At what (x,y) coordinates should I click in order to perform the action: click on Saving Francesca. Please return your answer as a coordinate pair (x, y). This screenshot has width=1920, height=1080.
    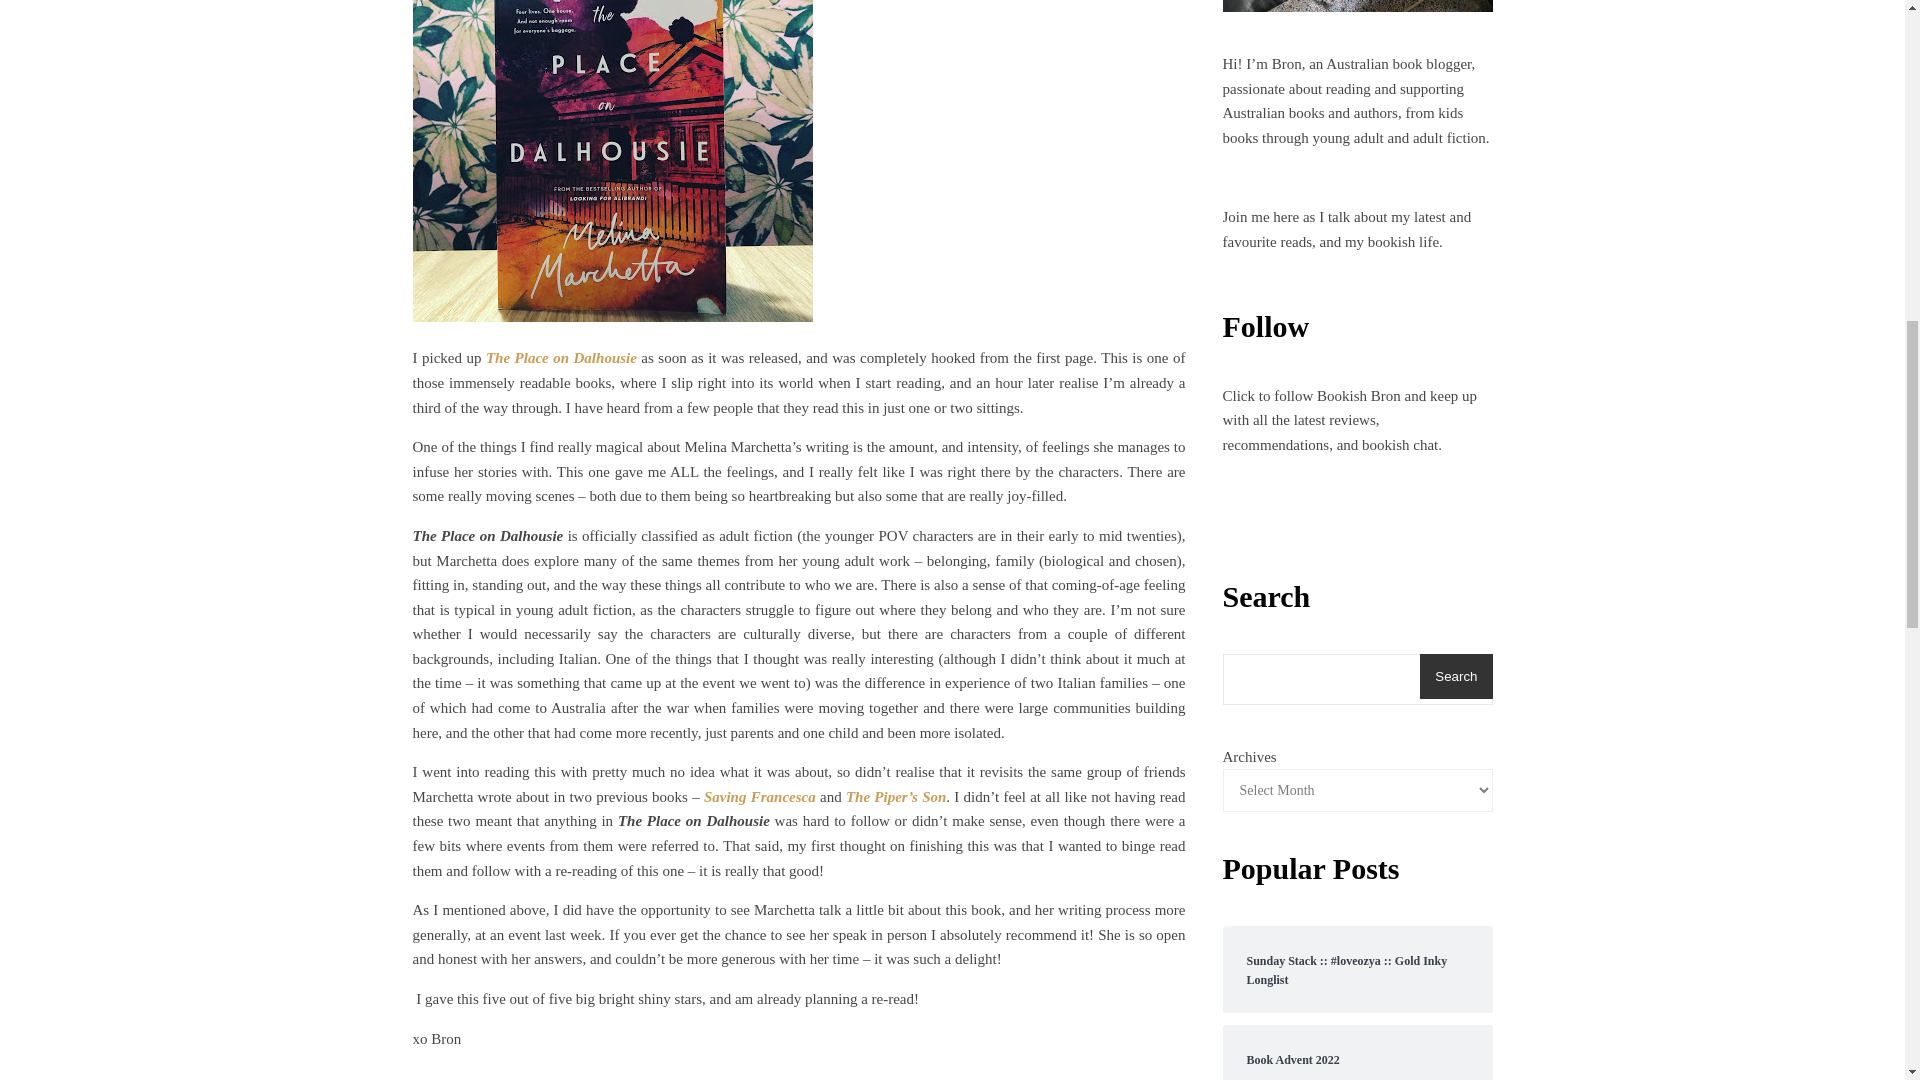
    Looking at the image, I should click on (760, 796).